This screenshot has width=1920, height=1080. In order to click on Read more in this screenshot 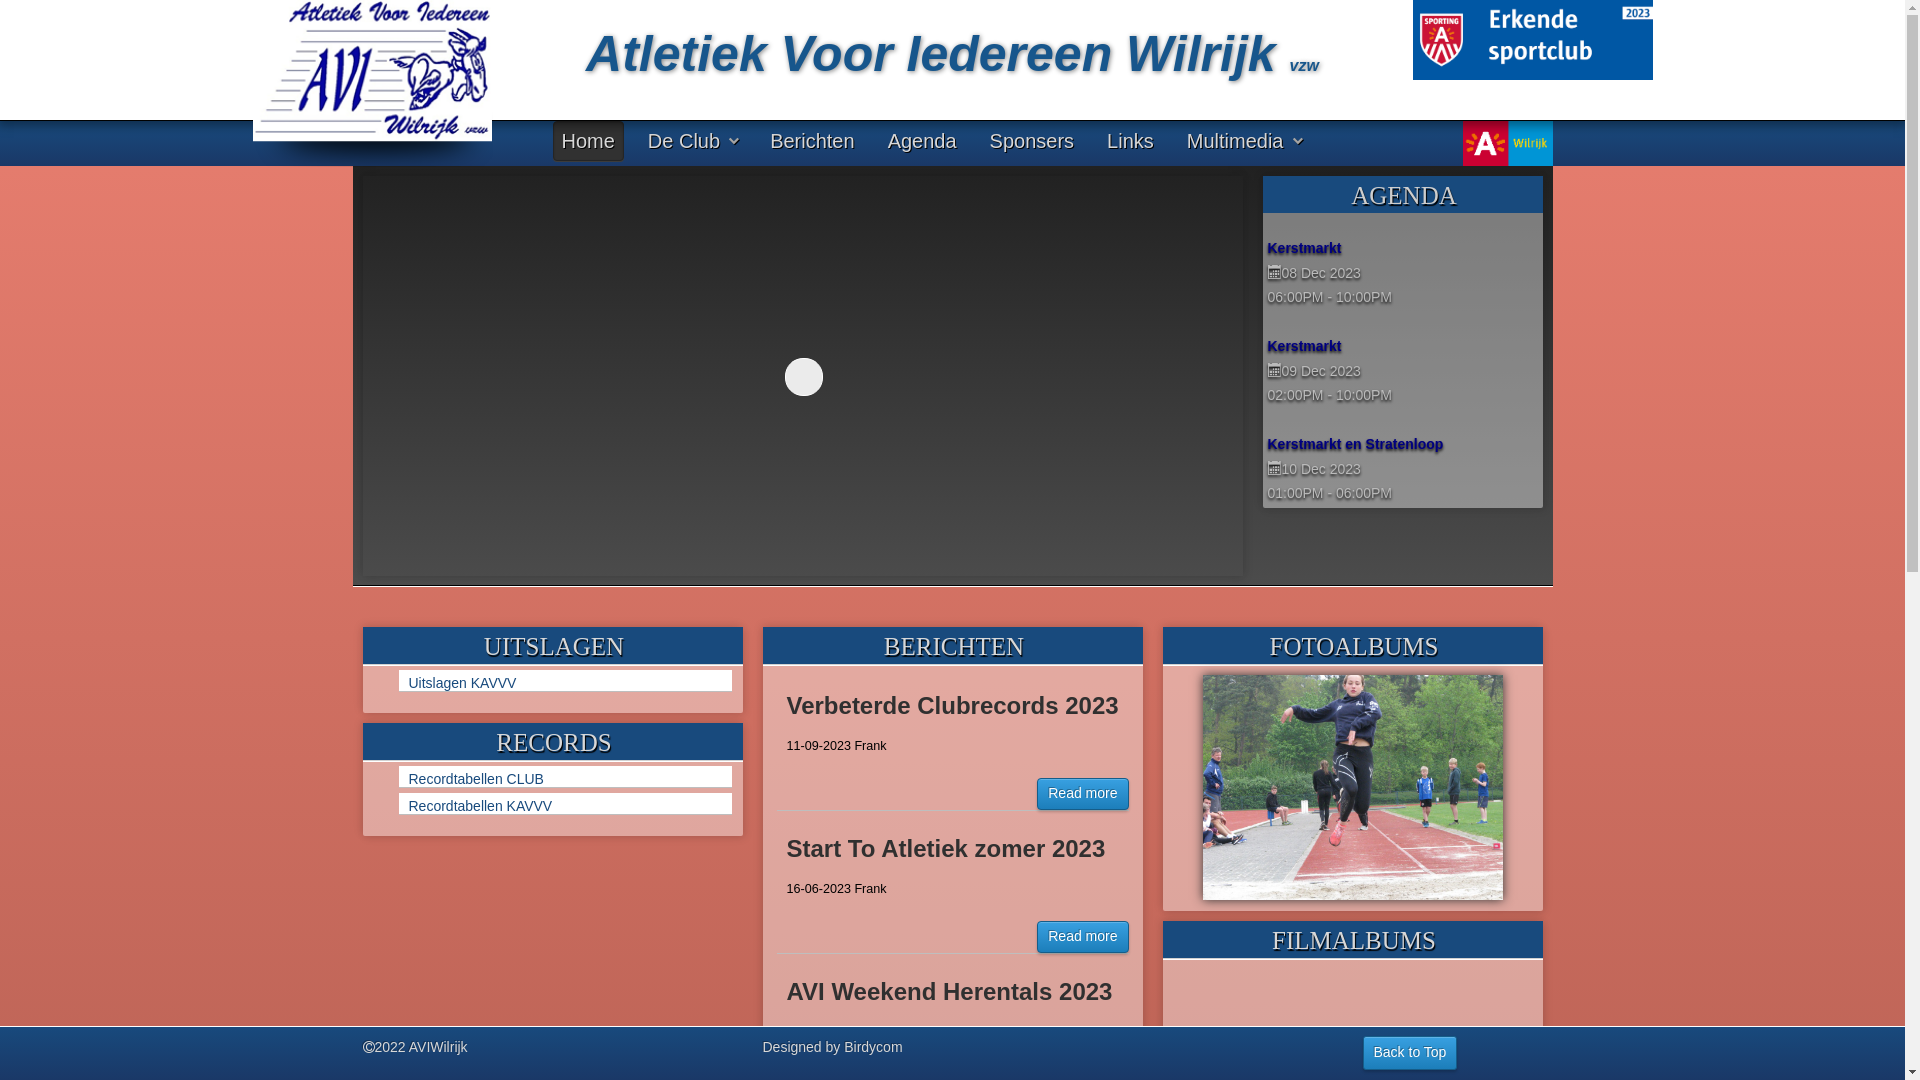, I will do `click(1082, 794)`.